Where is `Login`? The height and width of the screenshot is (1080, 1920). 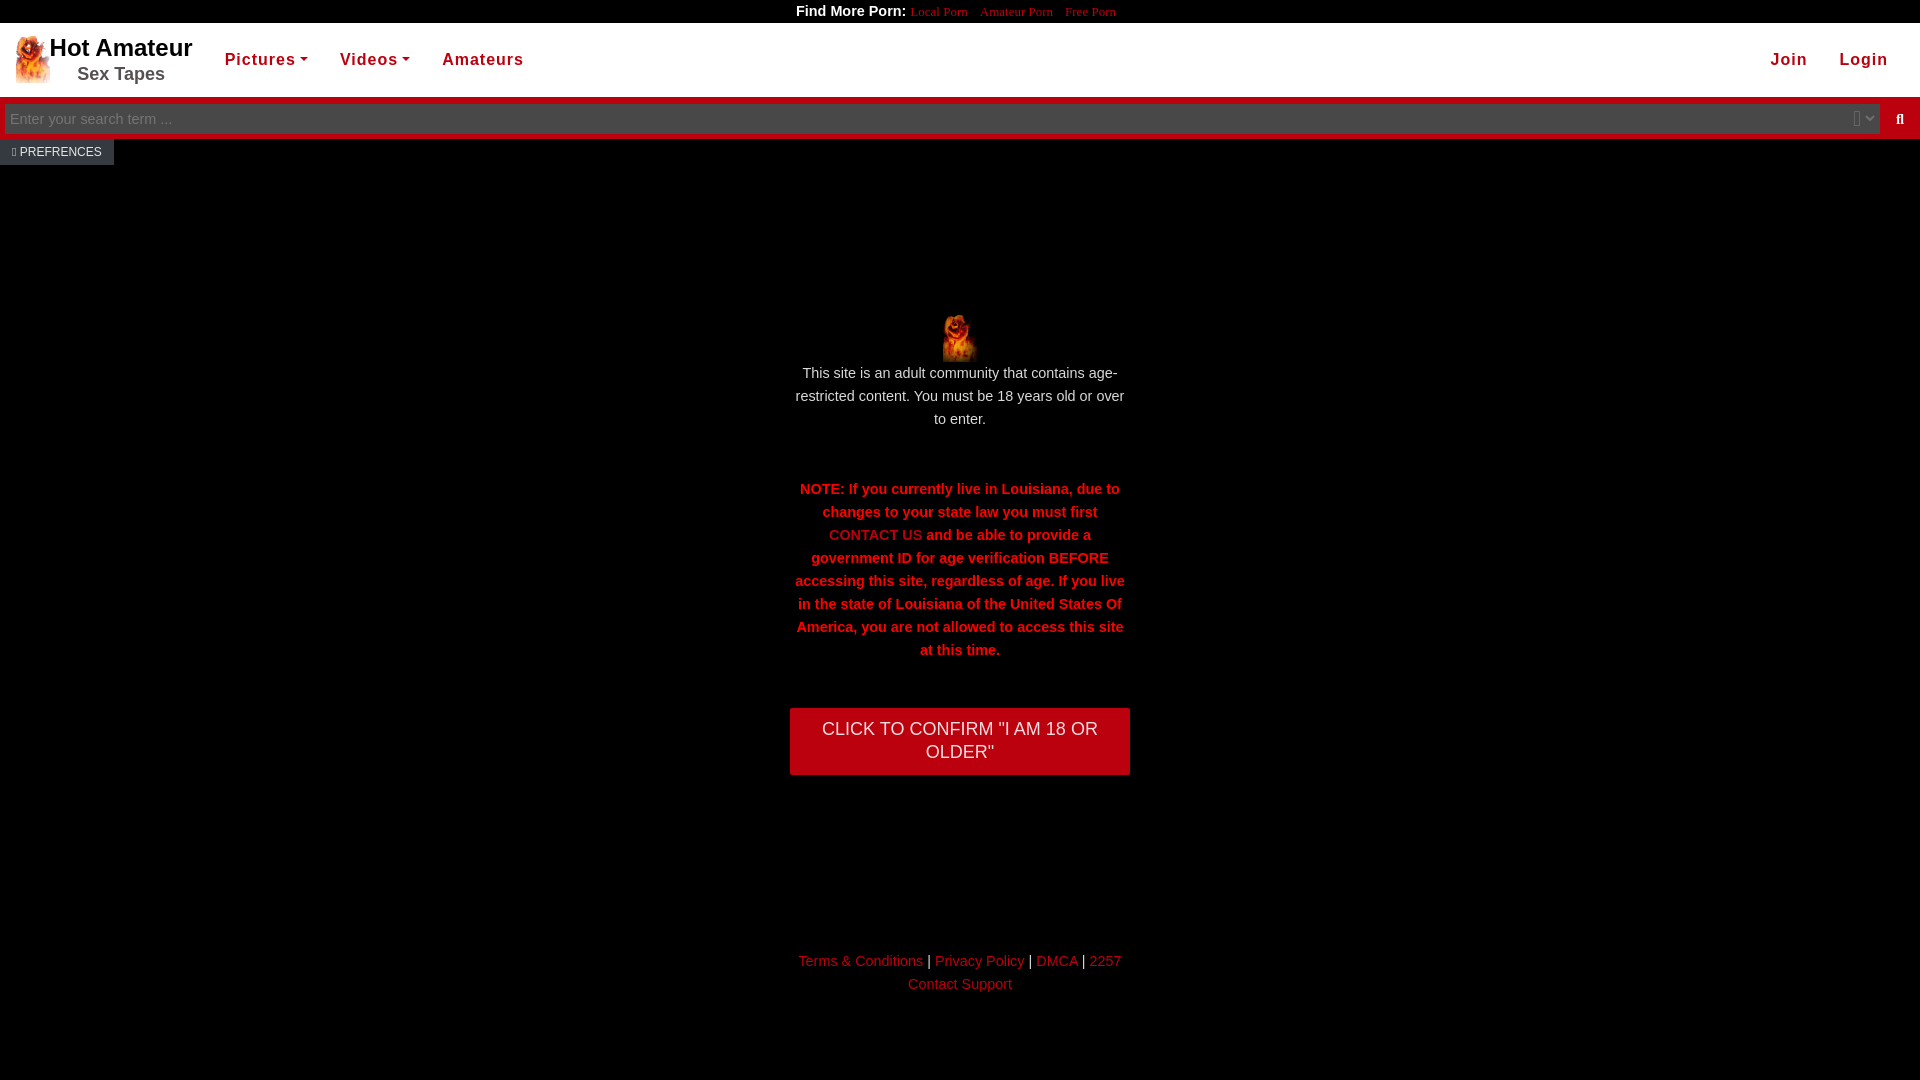
Login is located at coordinates (938, 12).